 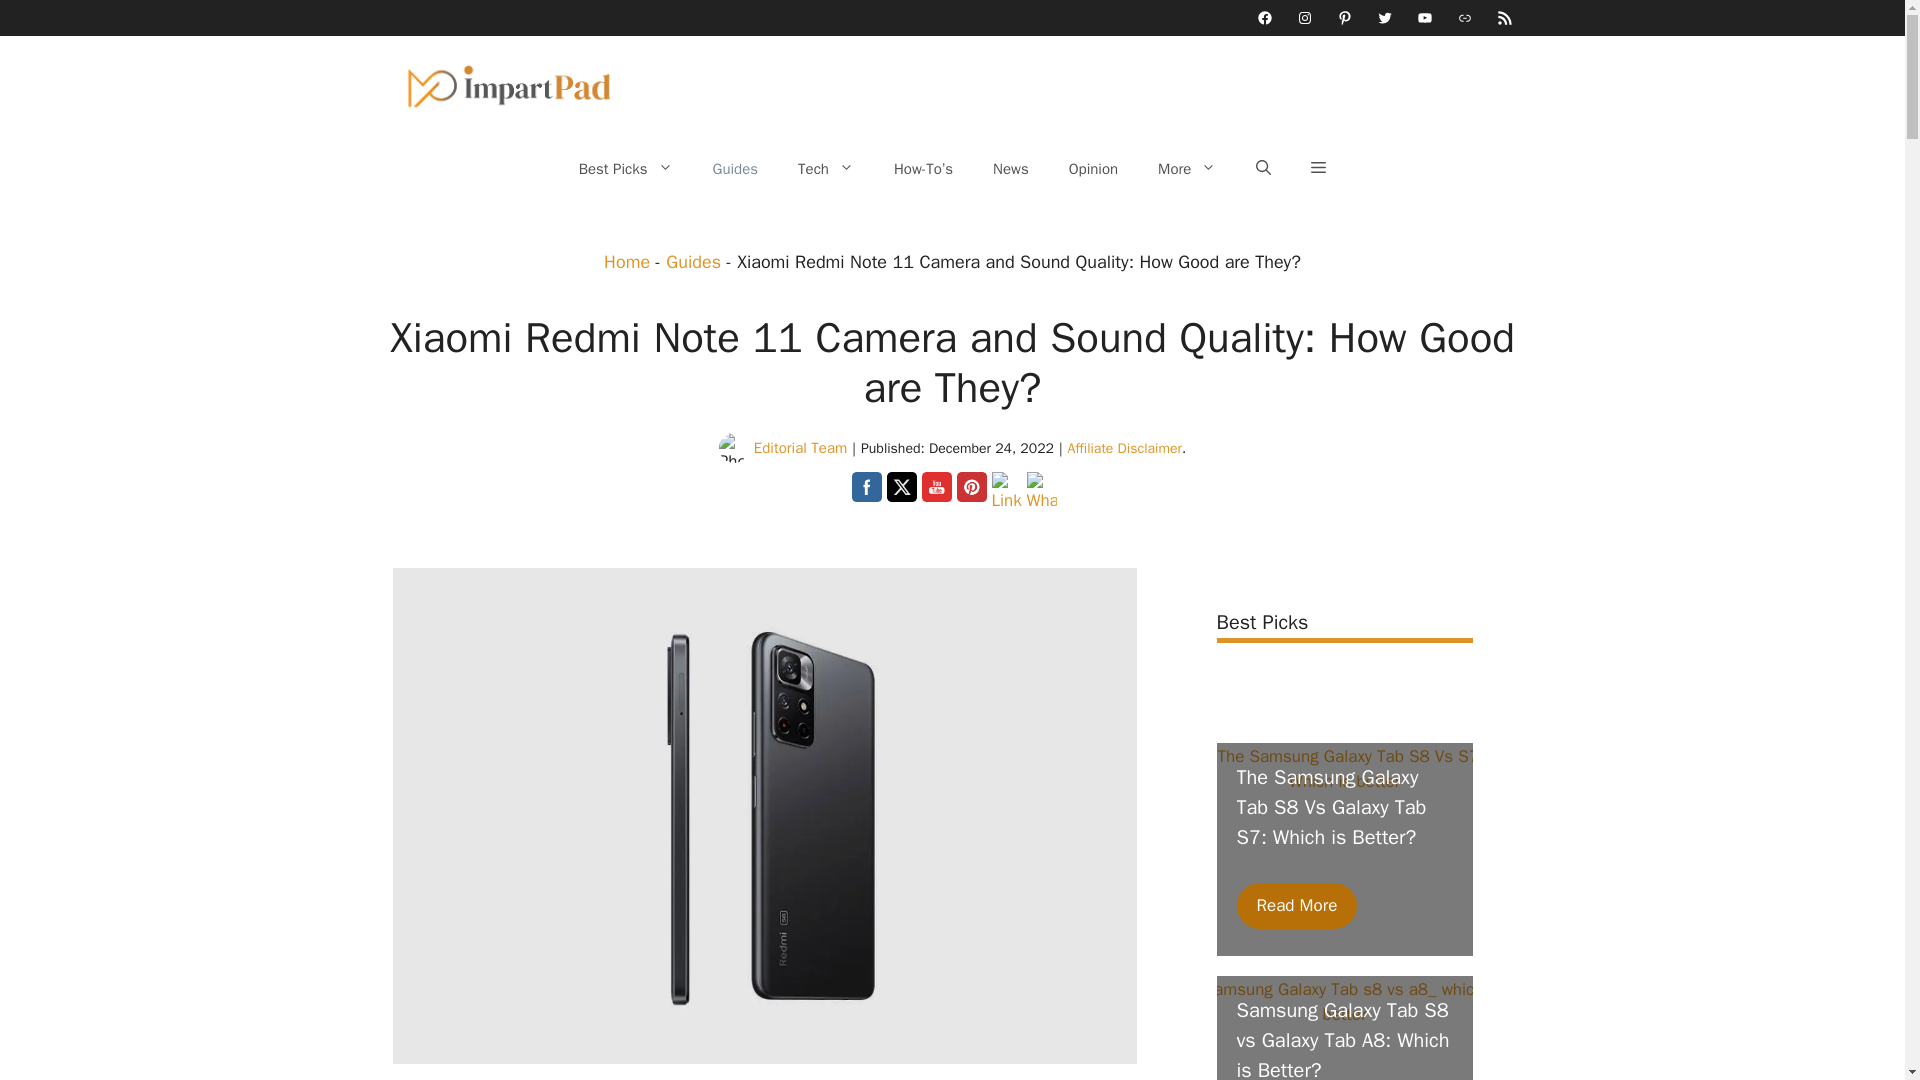 I want to click on Guides, so click(x=736, y=168).